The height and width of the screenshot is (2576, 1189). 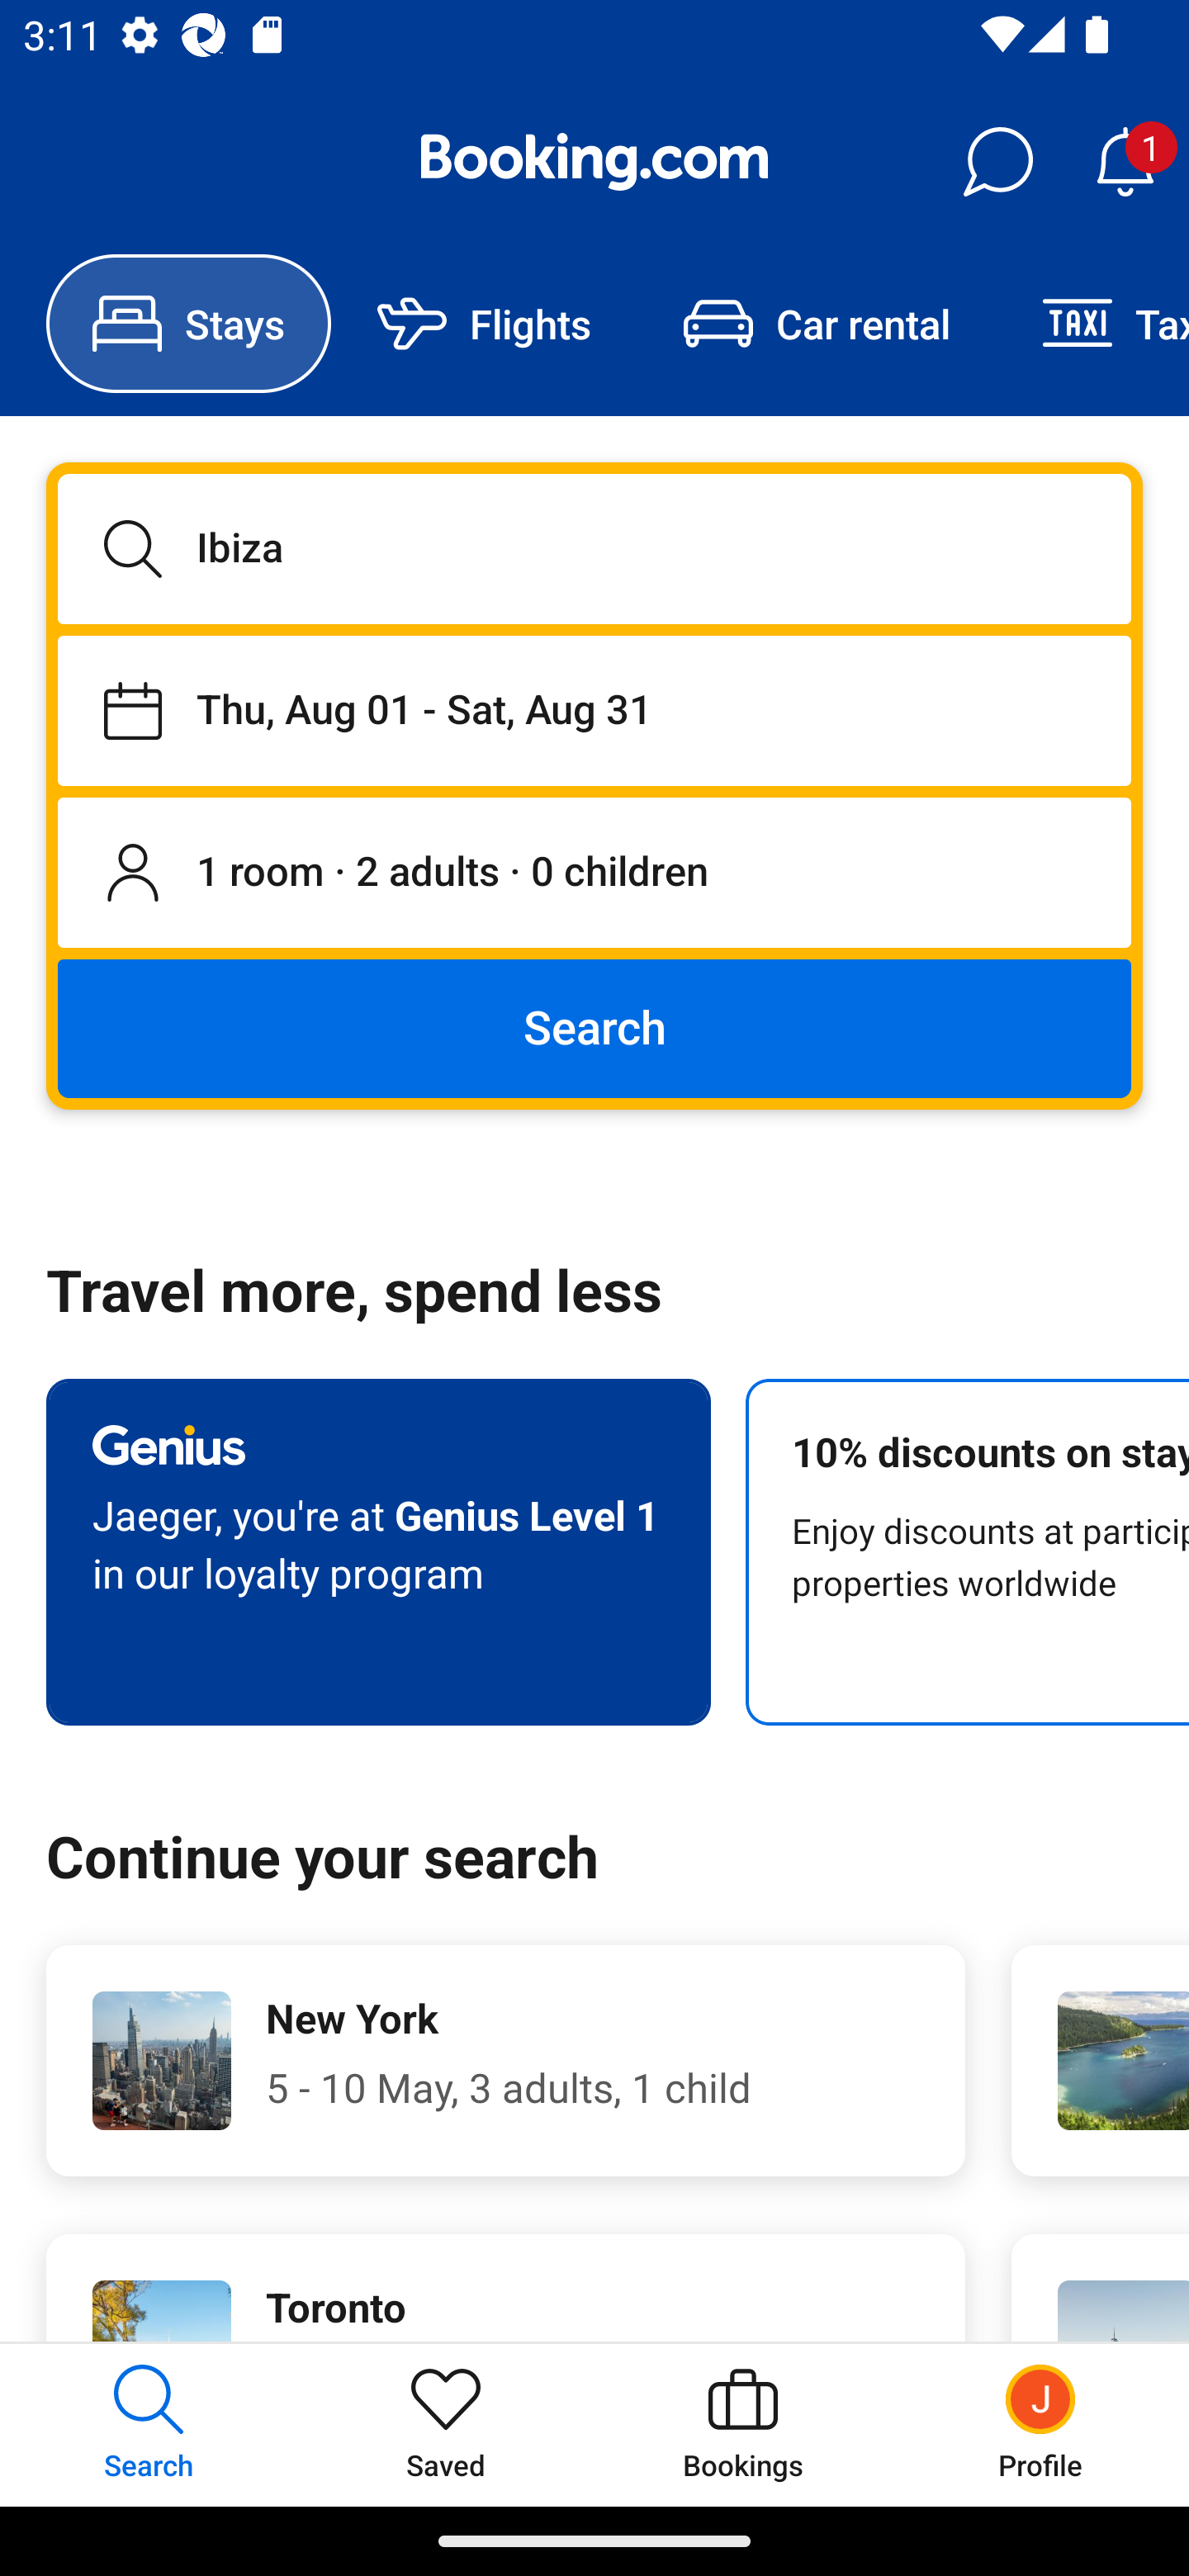 I want to click on Stays, so click(x=188, y=324).